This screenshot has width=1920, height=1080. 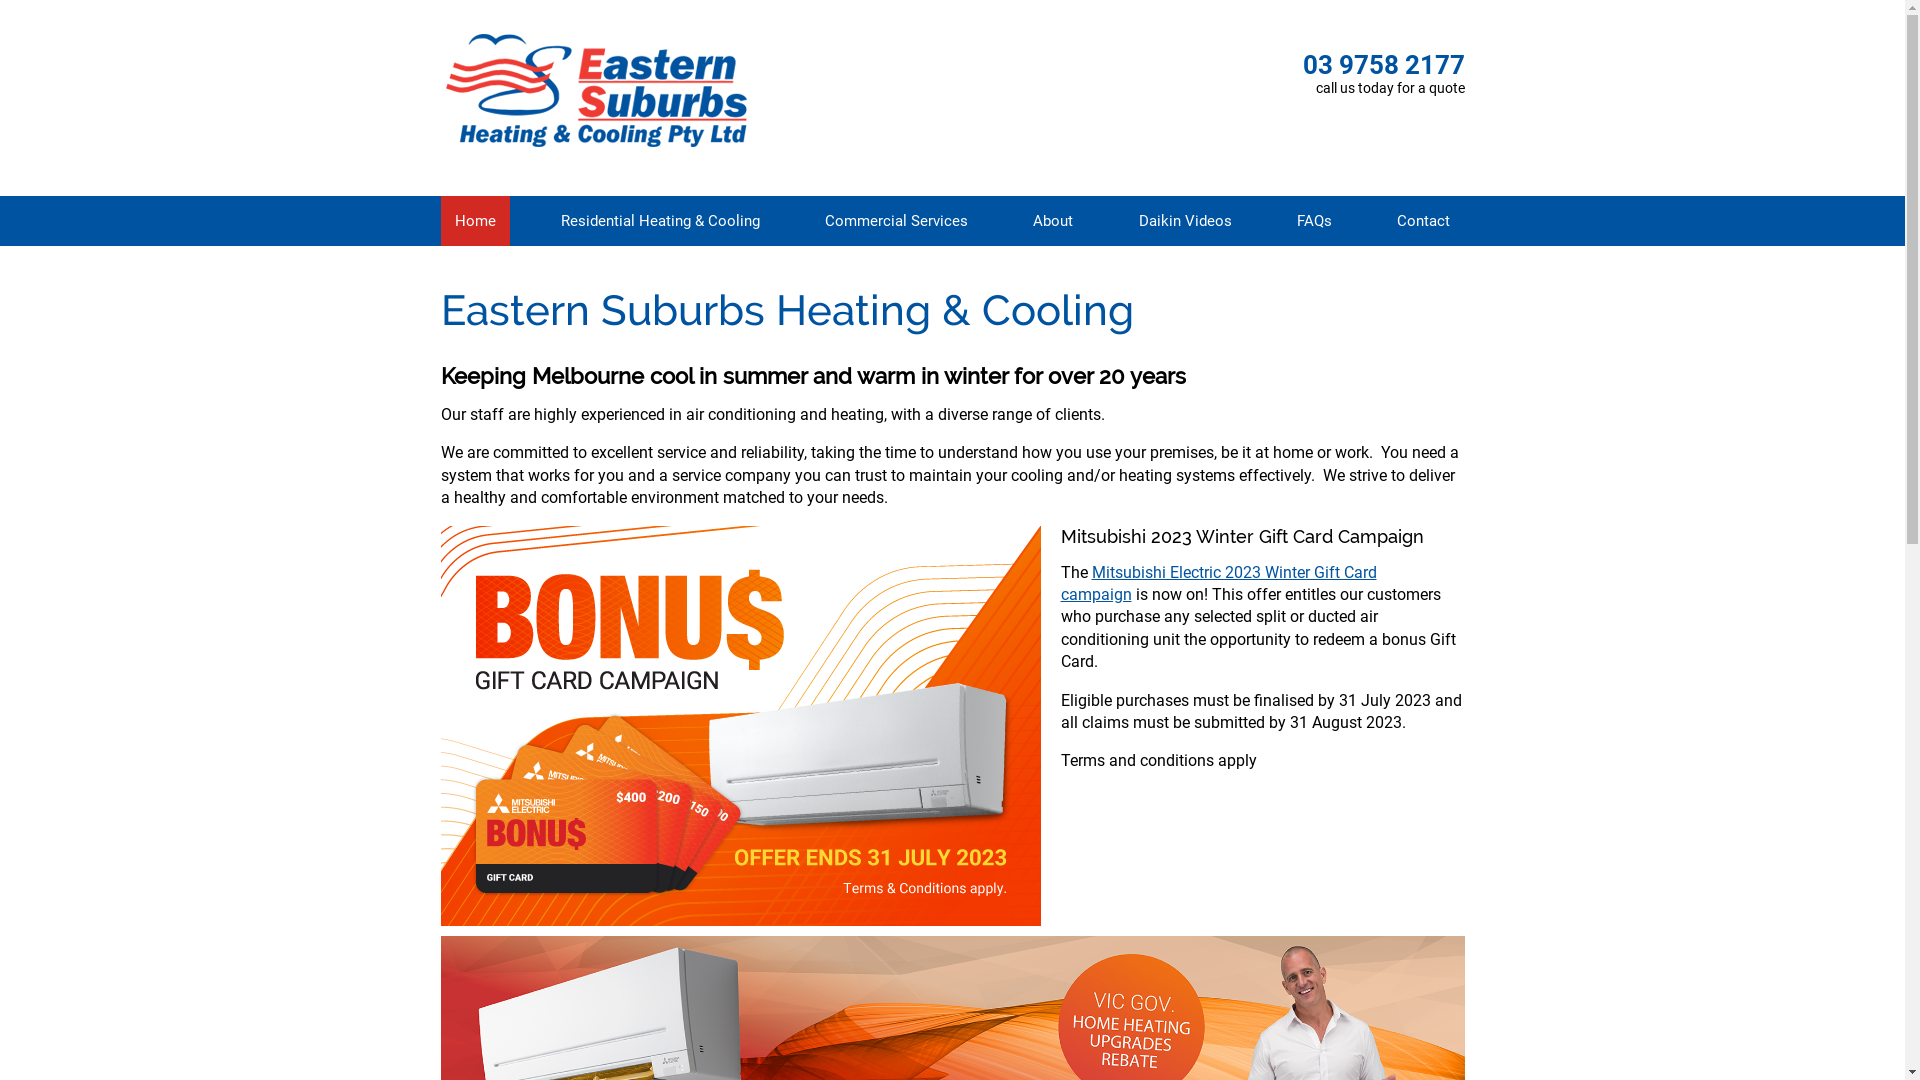 What do you see at coordinates (660, 221) in the screenshot?
I see `Residential Heating & Cooling` at bounding box center [660, 221].